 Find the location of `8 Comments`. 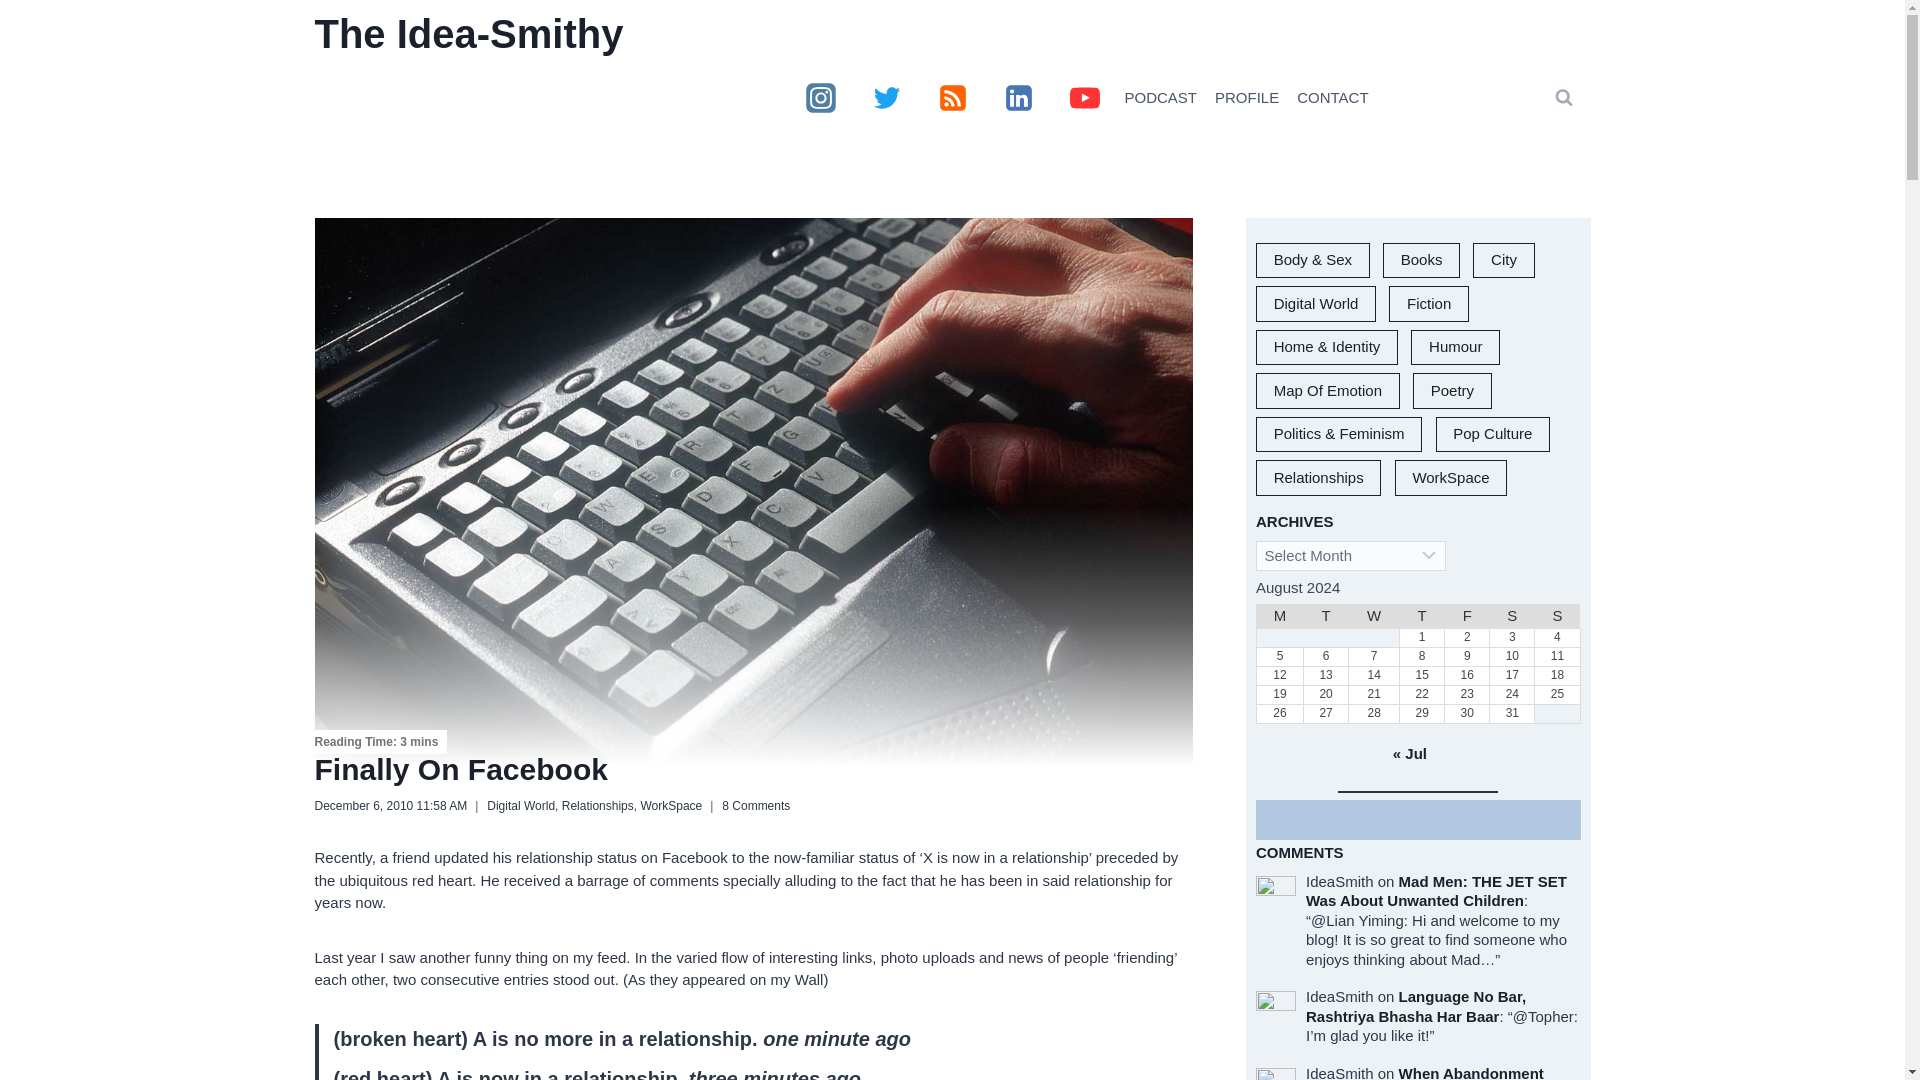

8 Comments is located at coordinates (755, 806).